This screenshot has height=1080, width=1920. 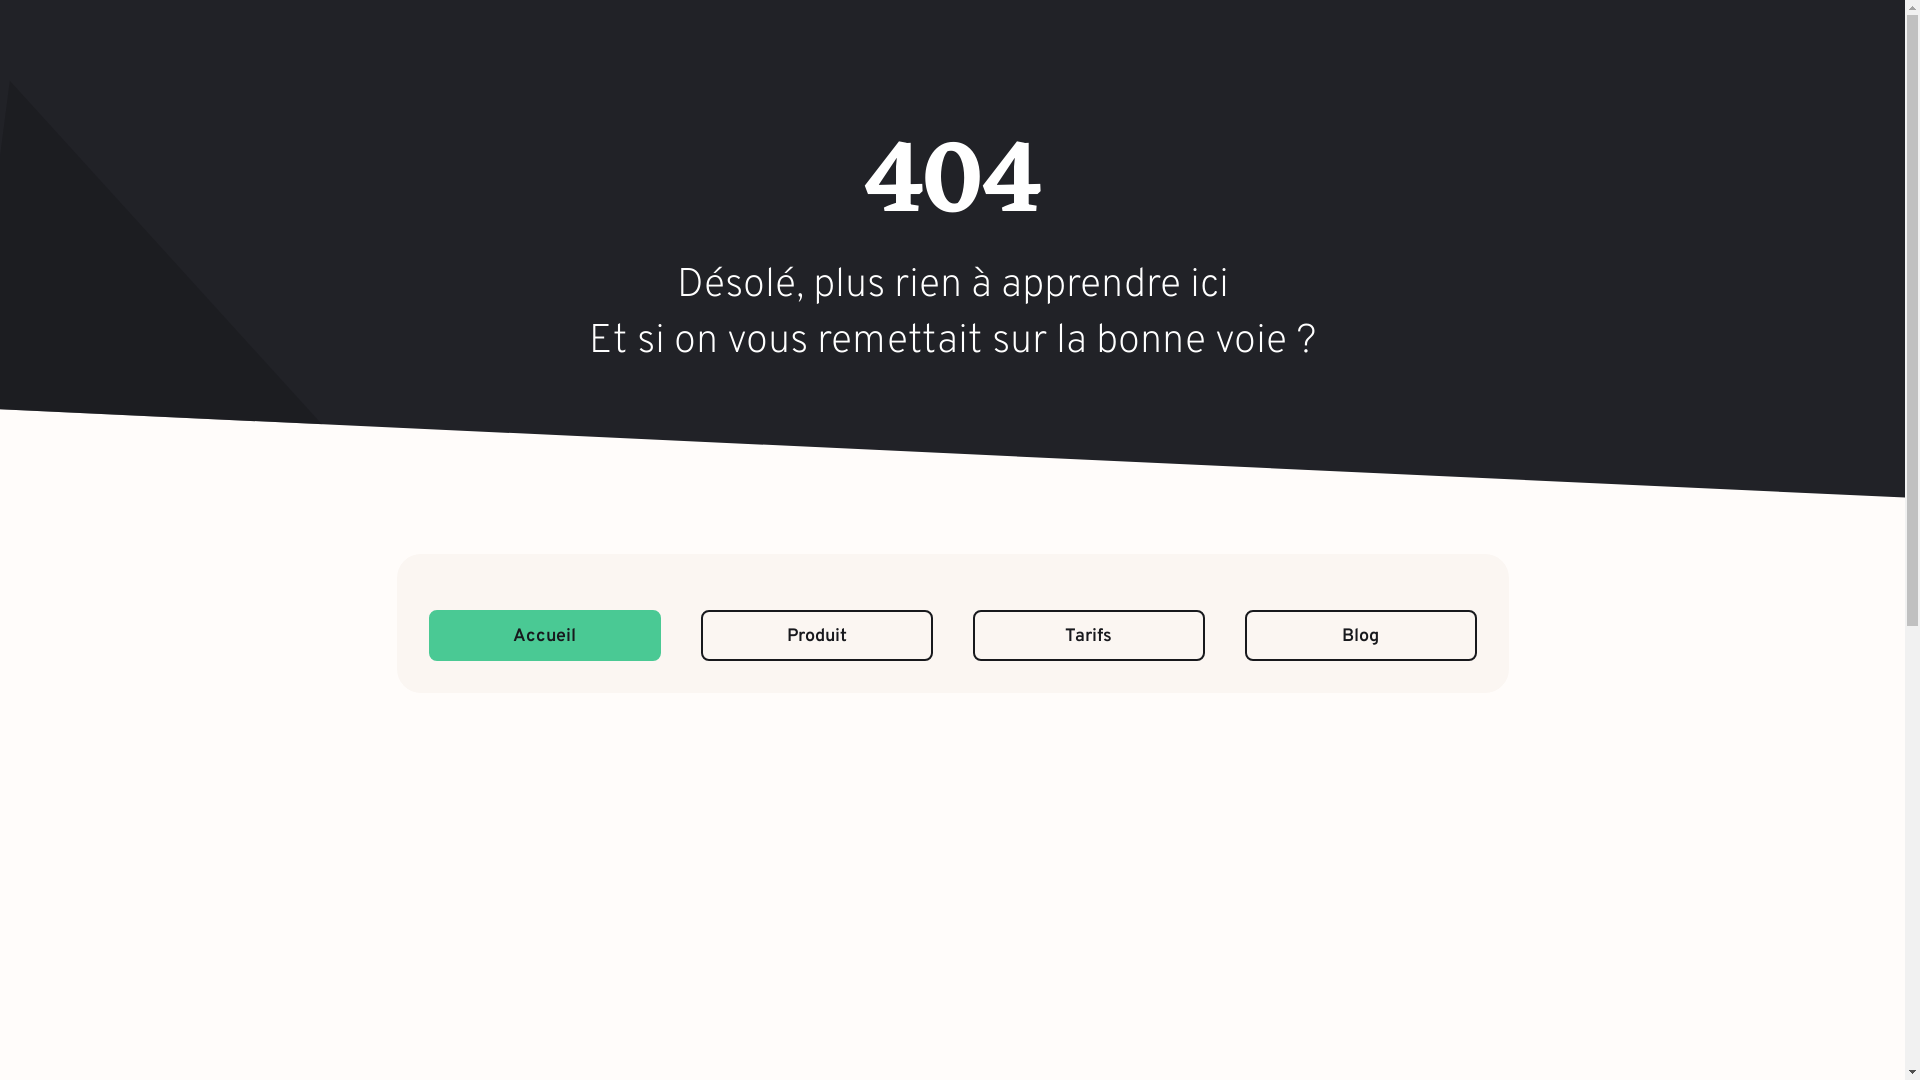 What do you see at coordinates (544, 636) in the screenshot?
I see `Accueil` at bounding box center [544, 636].